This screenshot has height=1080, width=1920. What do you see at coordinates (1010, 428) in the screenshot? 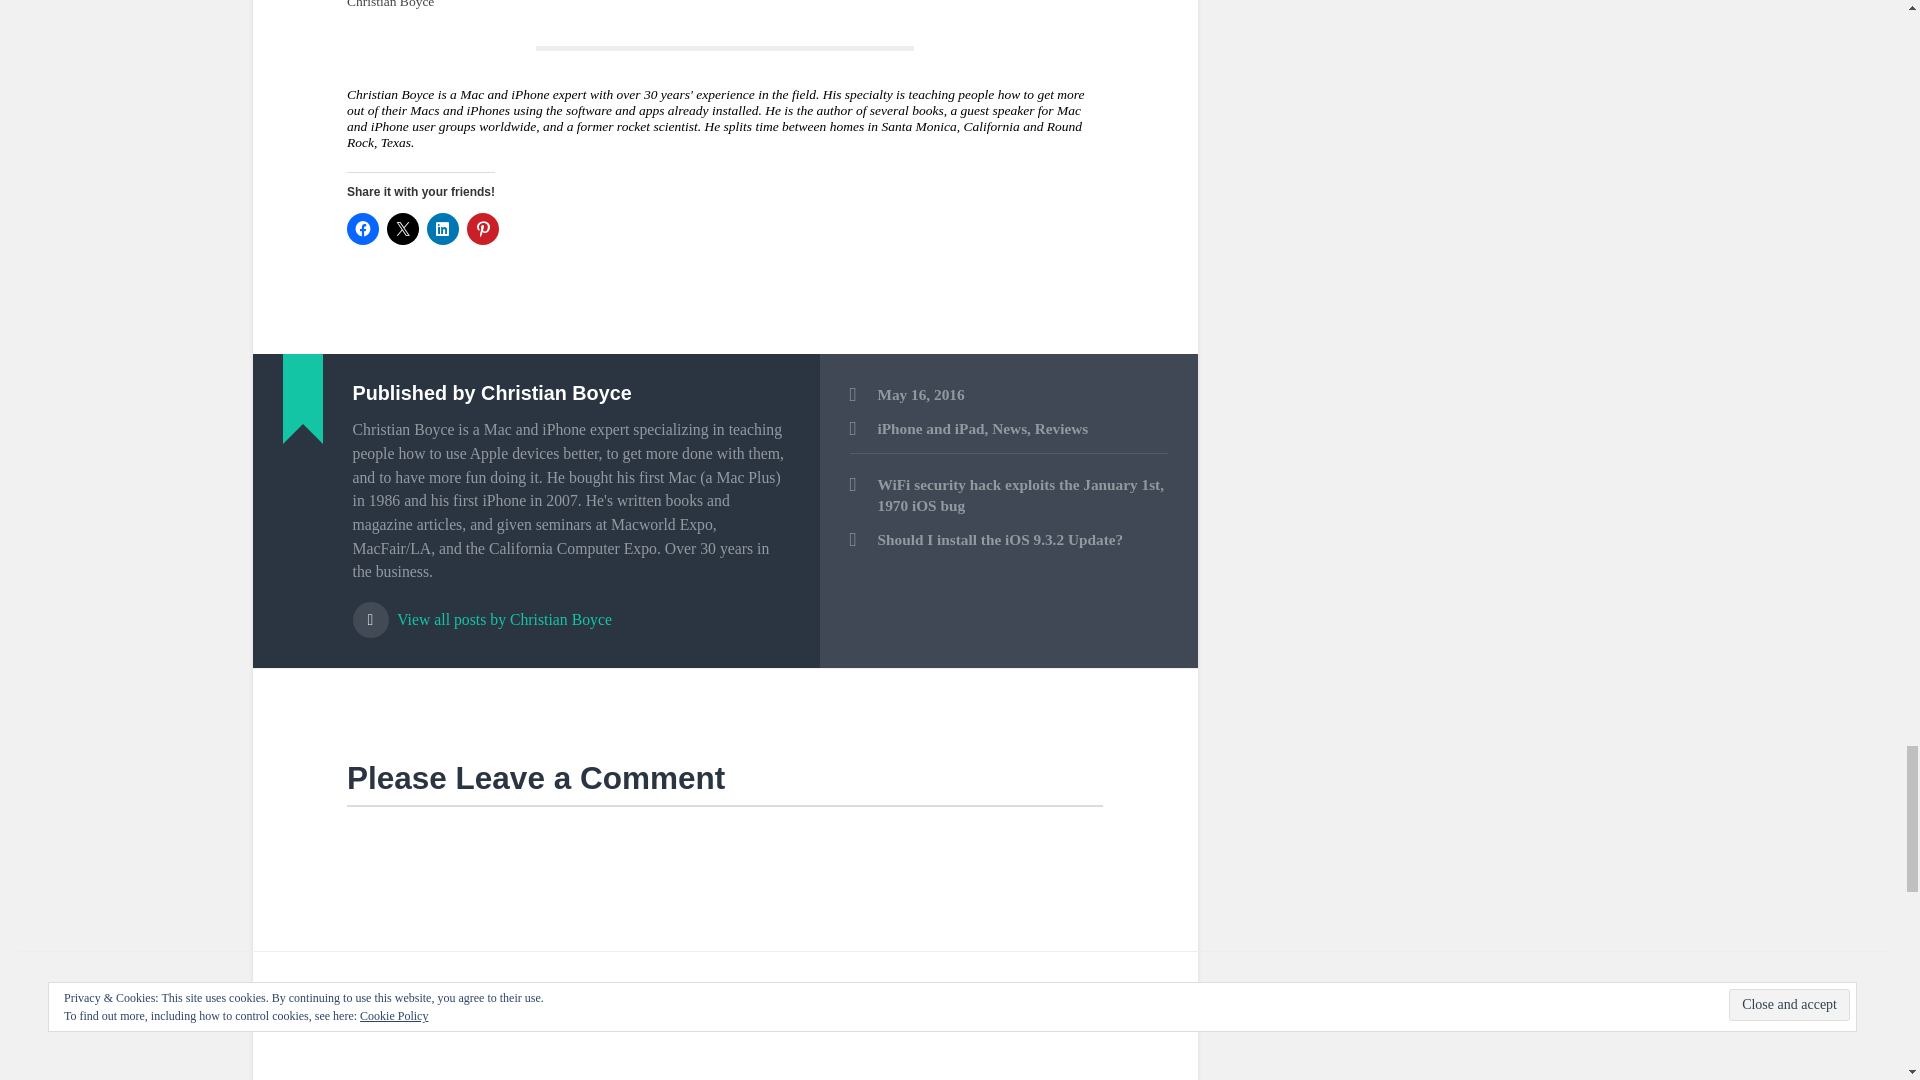
I see `News` at bounding box center [1010, 428].